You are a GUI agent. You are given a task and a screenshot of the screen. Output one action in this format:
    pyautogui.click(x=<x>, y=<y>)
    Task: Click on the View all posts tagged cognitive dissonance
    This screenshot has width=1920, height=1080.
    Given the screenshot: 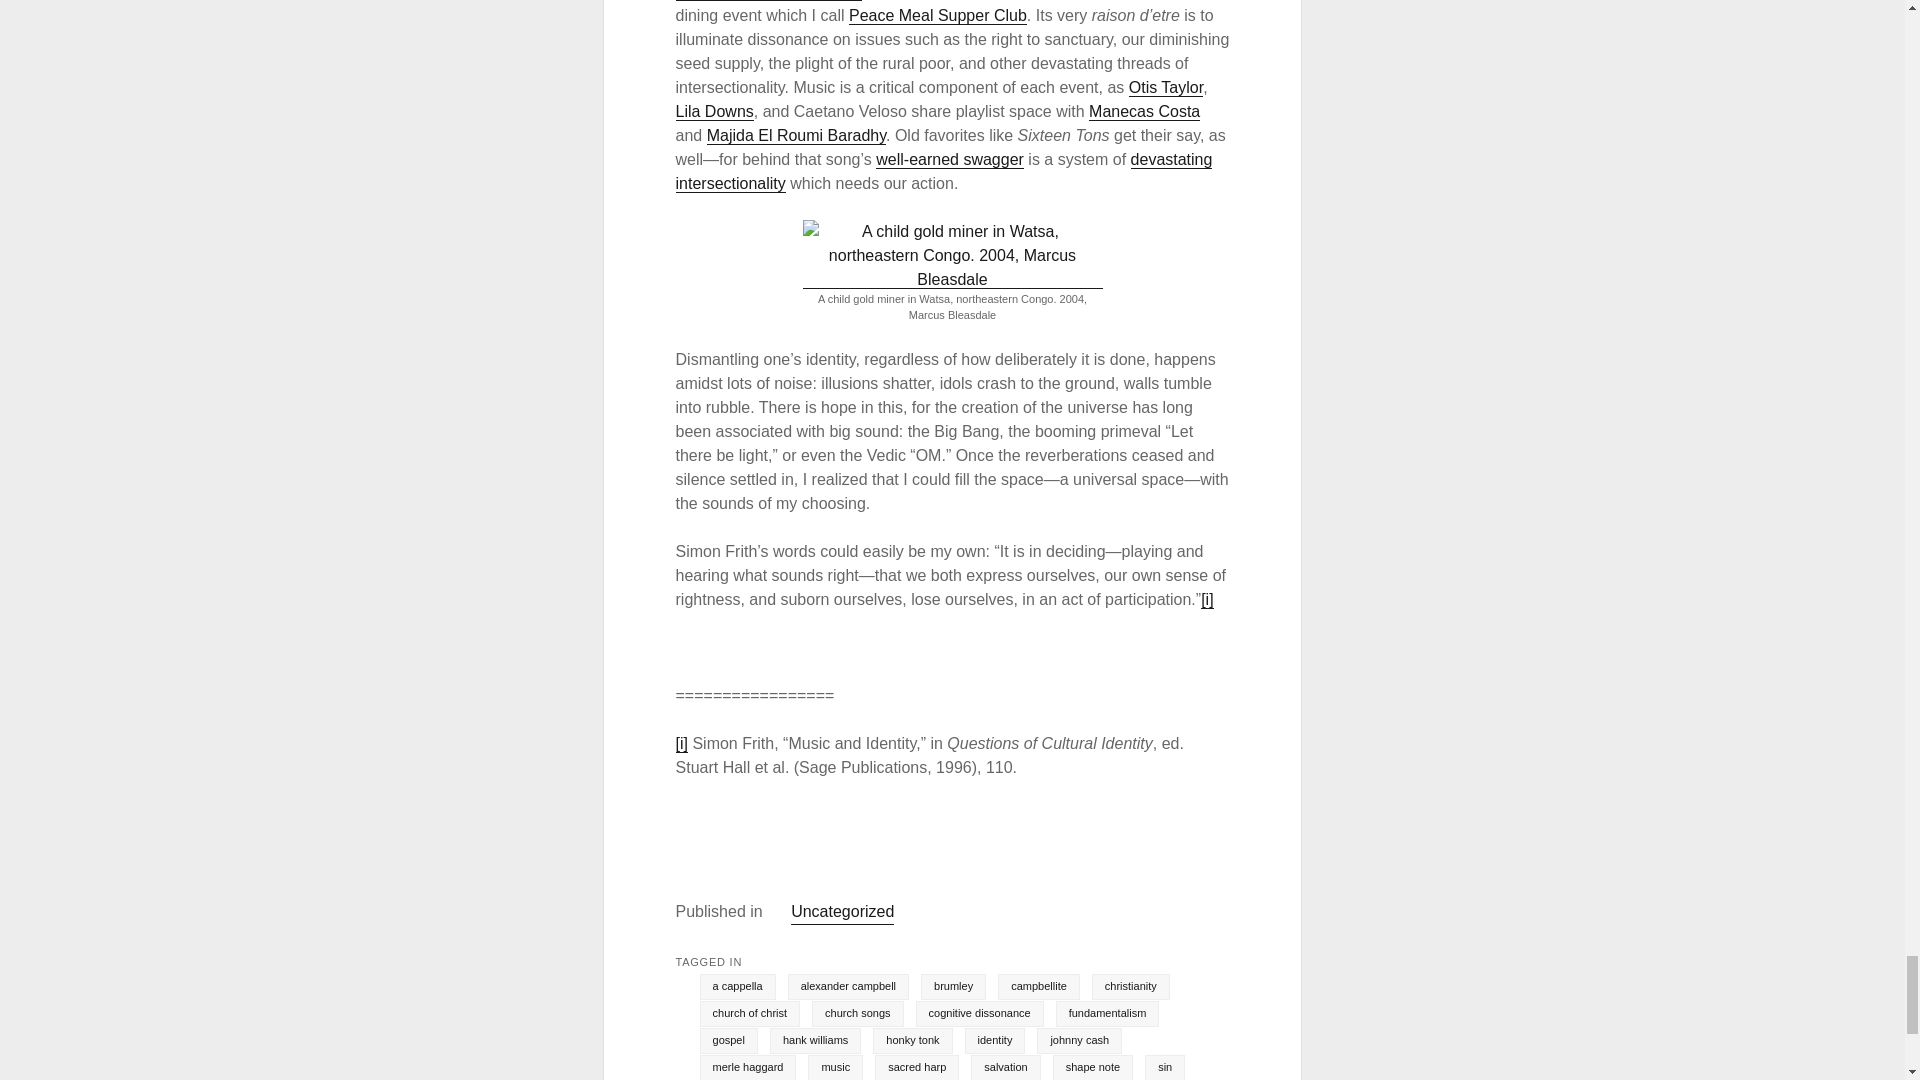 What is the action you would take?
    pyautogui.click(x=980, y=1014)
    